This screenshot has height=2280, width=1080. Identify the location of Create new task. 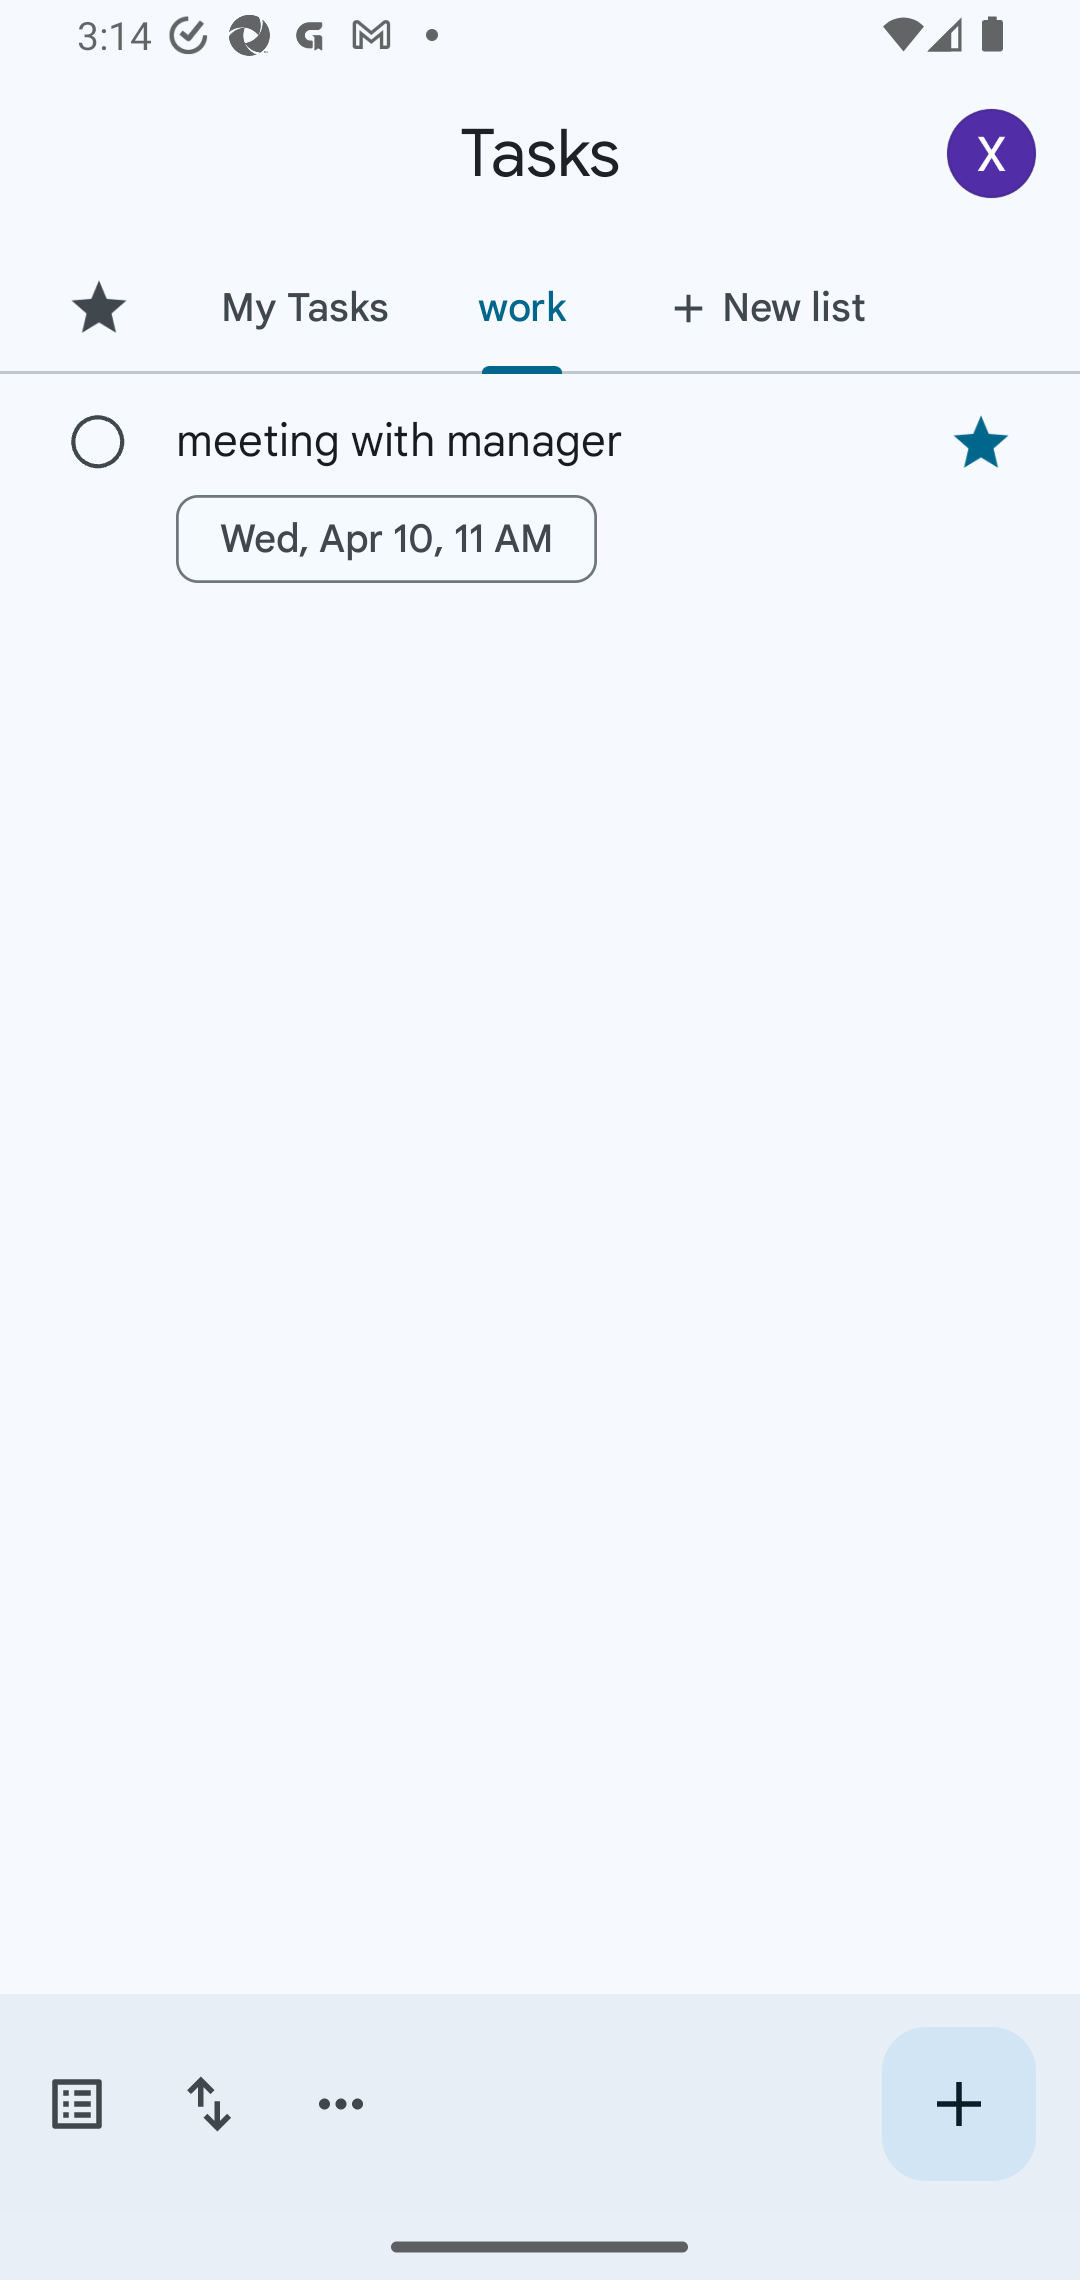
(958, 2104).